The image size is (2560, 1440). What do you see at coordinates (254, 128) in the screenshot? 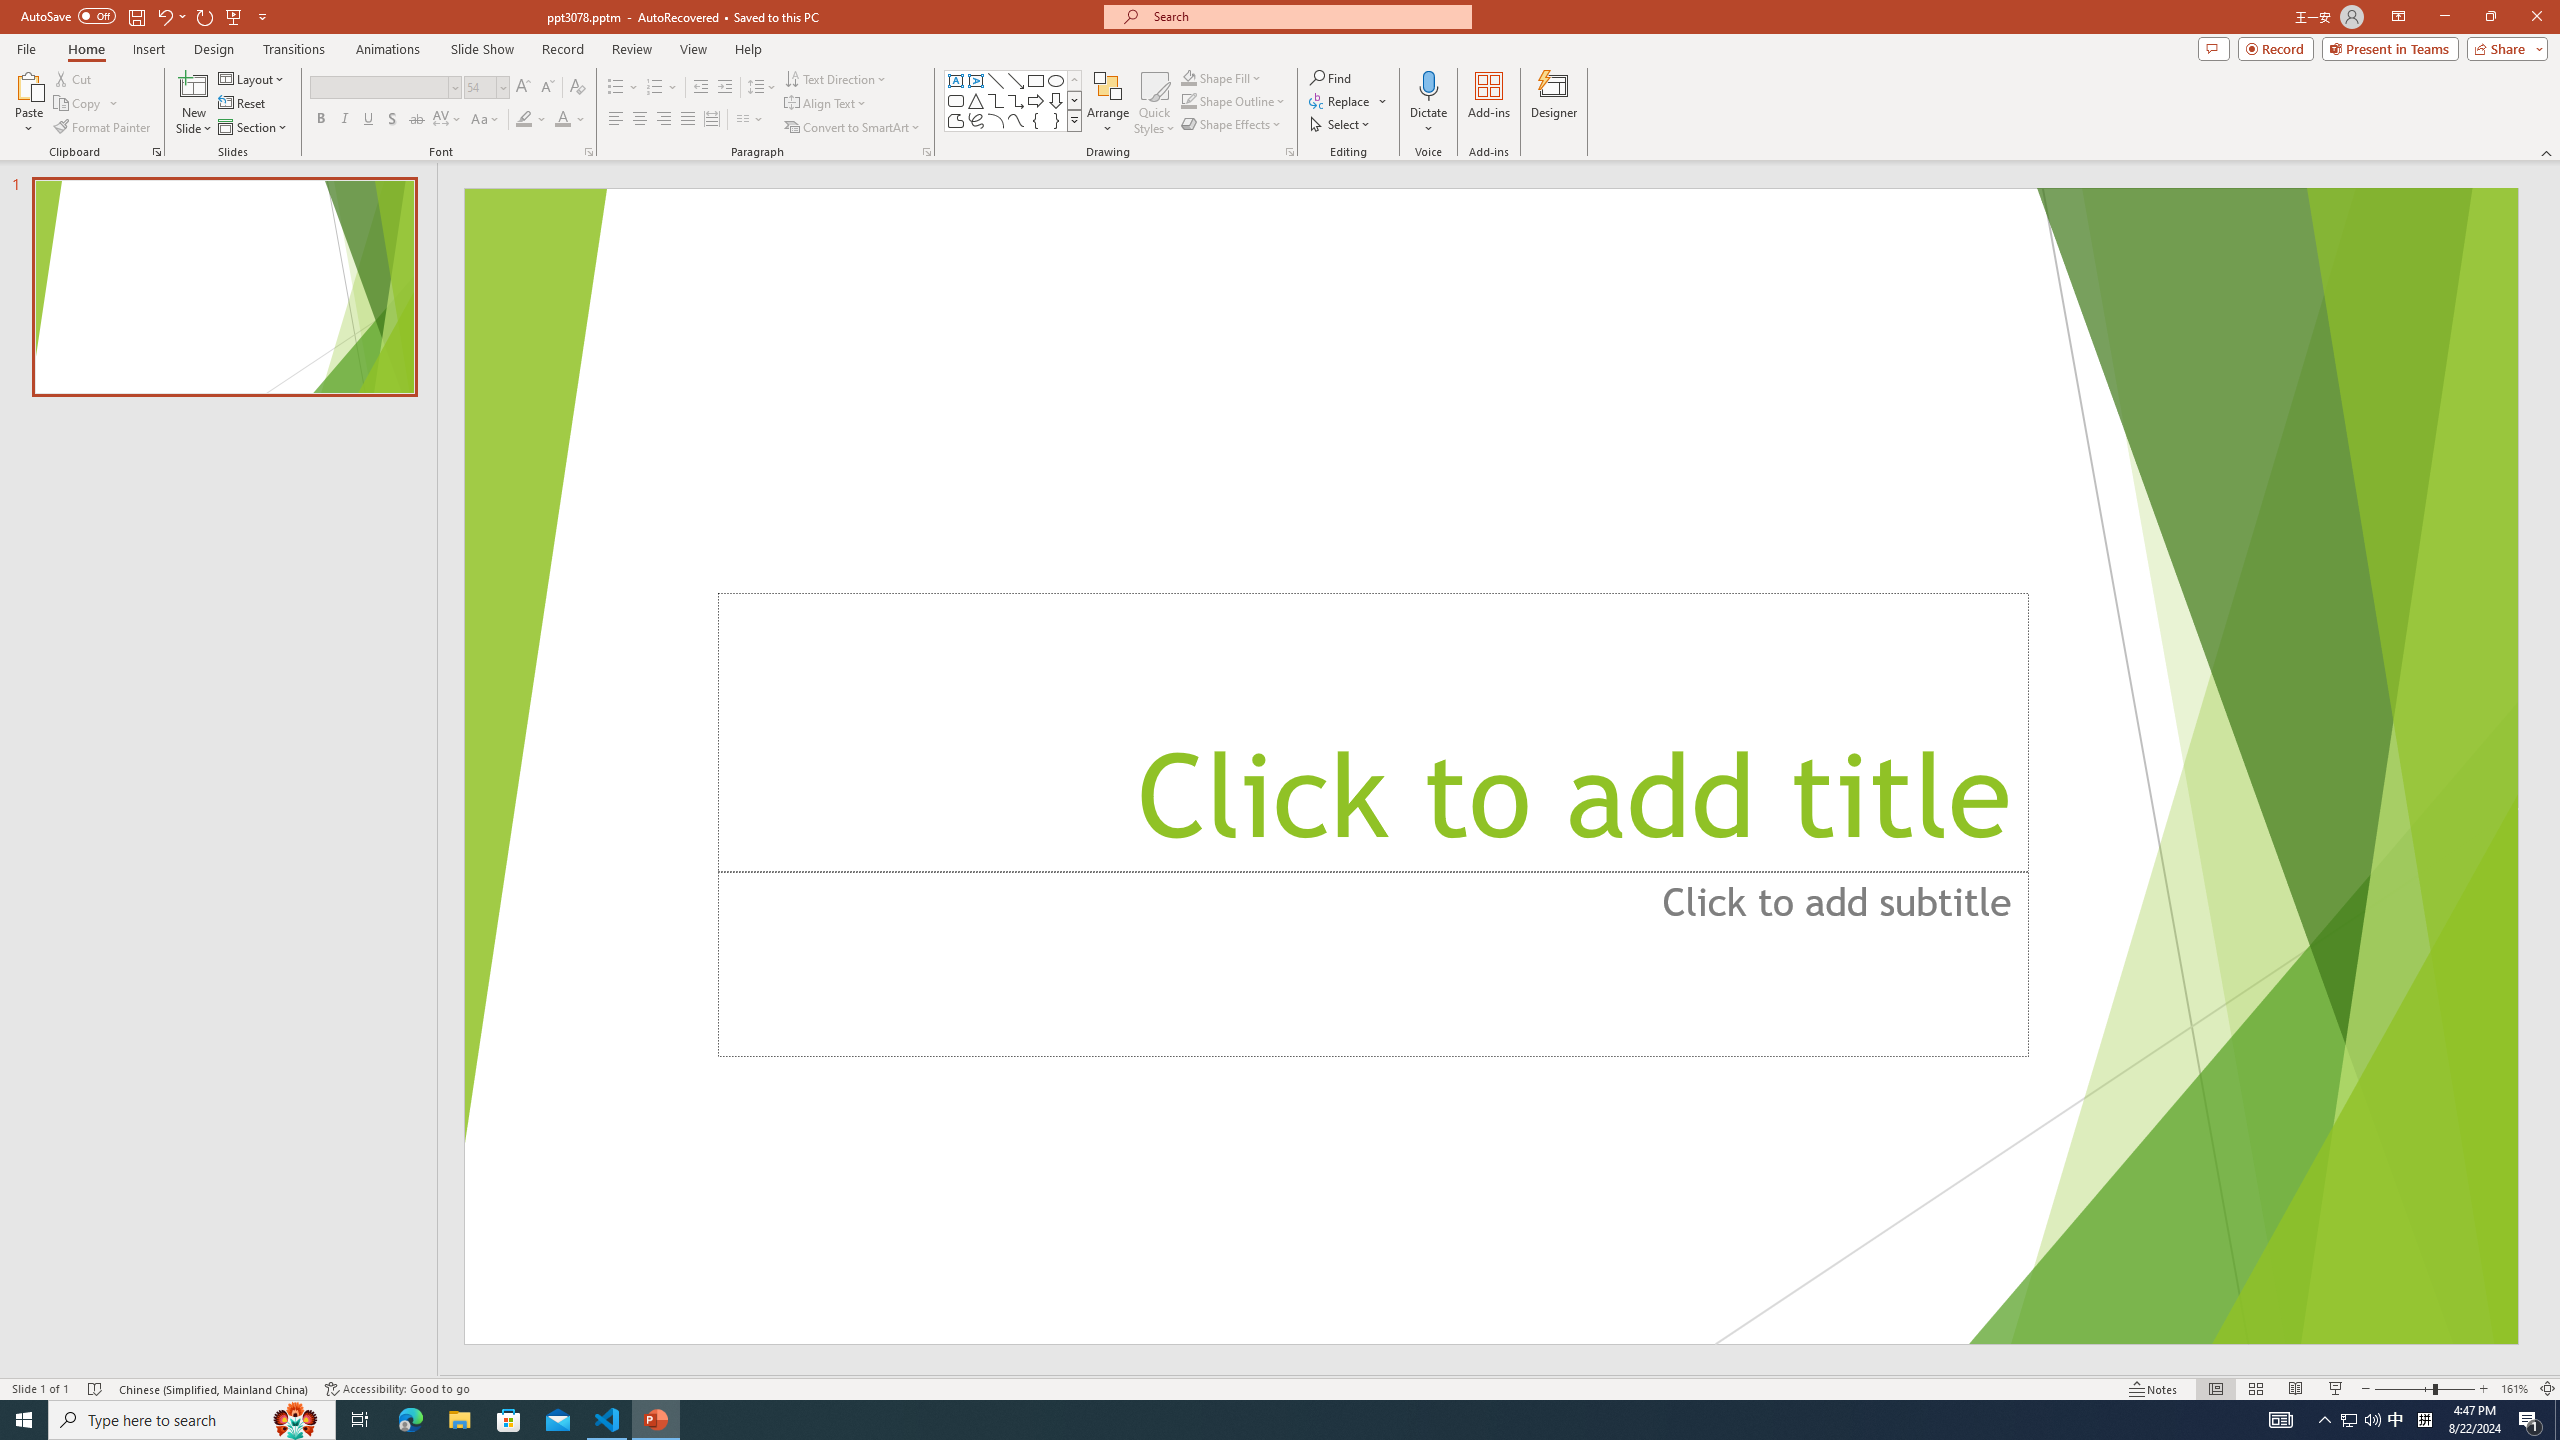
I see `Section` at bounding box center [254, 128].